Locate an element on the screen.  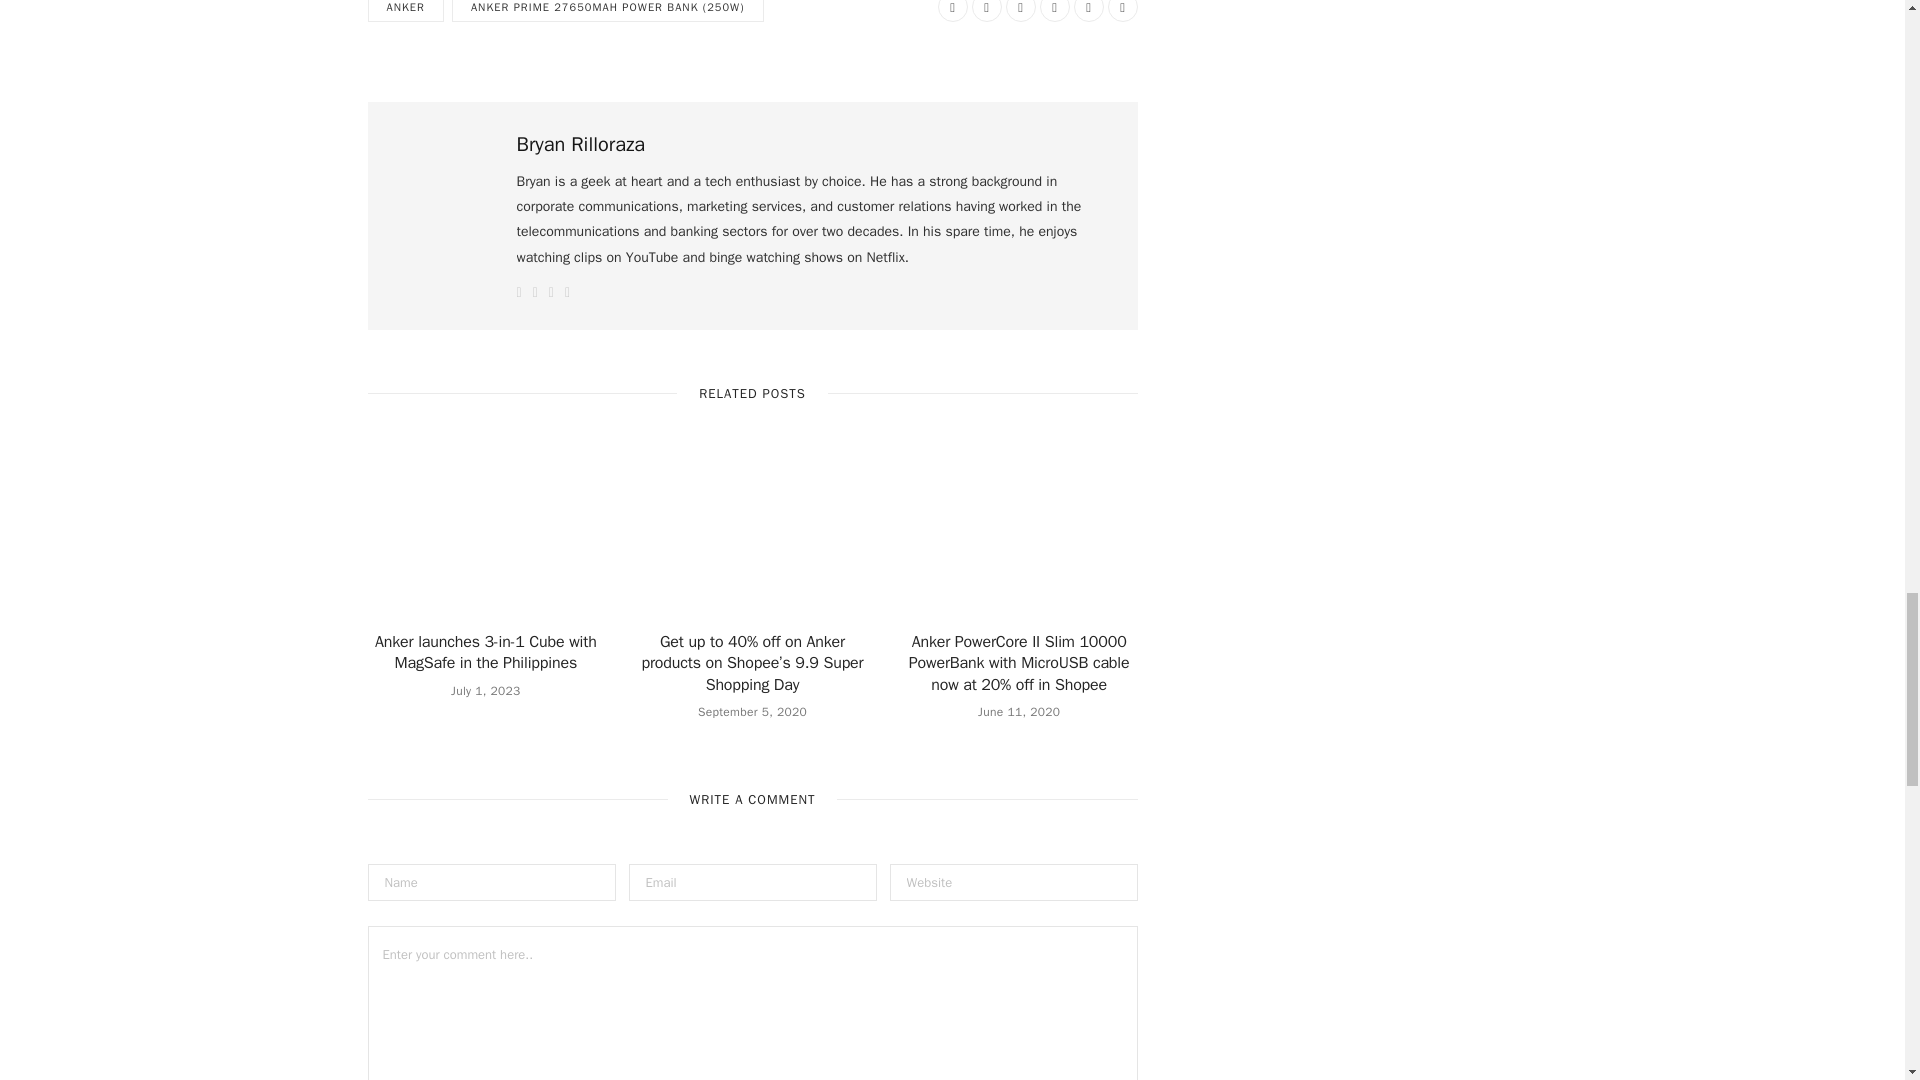
Posts by Bryan Rilloraza is located at coordinates (580, 144).